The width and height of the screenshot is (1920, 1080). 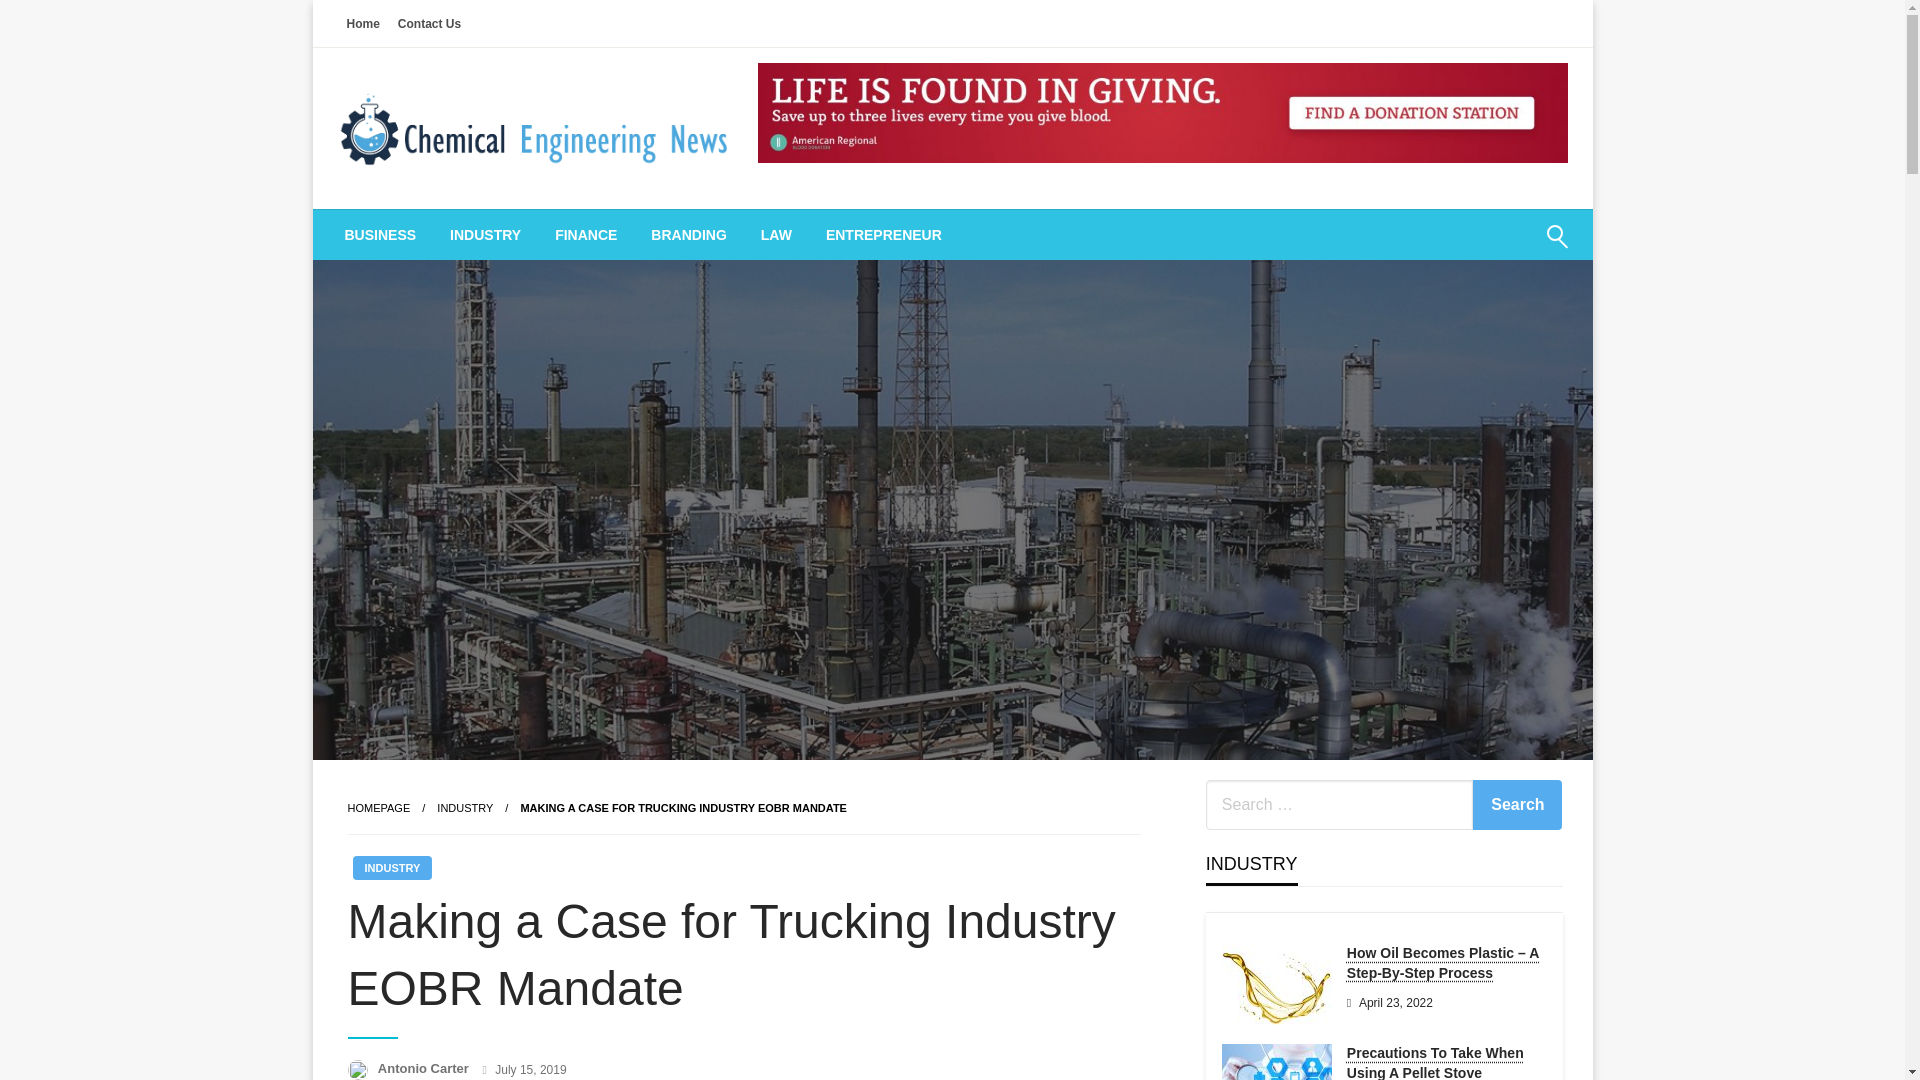 What do you see at coordinates (883, 234) in the screenshot?
I see `ENTREPRENEUR` at bounding box center [883, 234].